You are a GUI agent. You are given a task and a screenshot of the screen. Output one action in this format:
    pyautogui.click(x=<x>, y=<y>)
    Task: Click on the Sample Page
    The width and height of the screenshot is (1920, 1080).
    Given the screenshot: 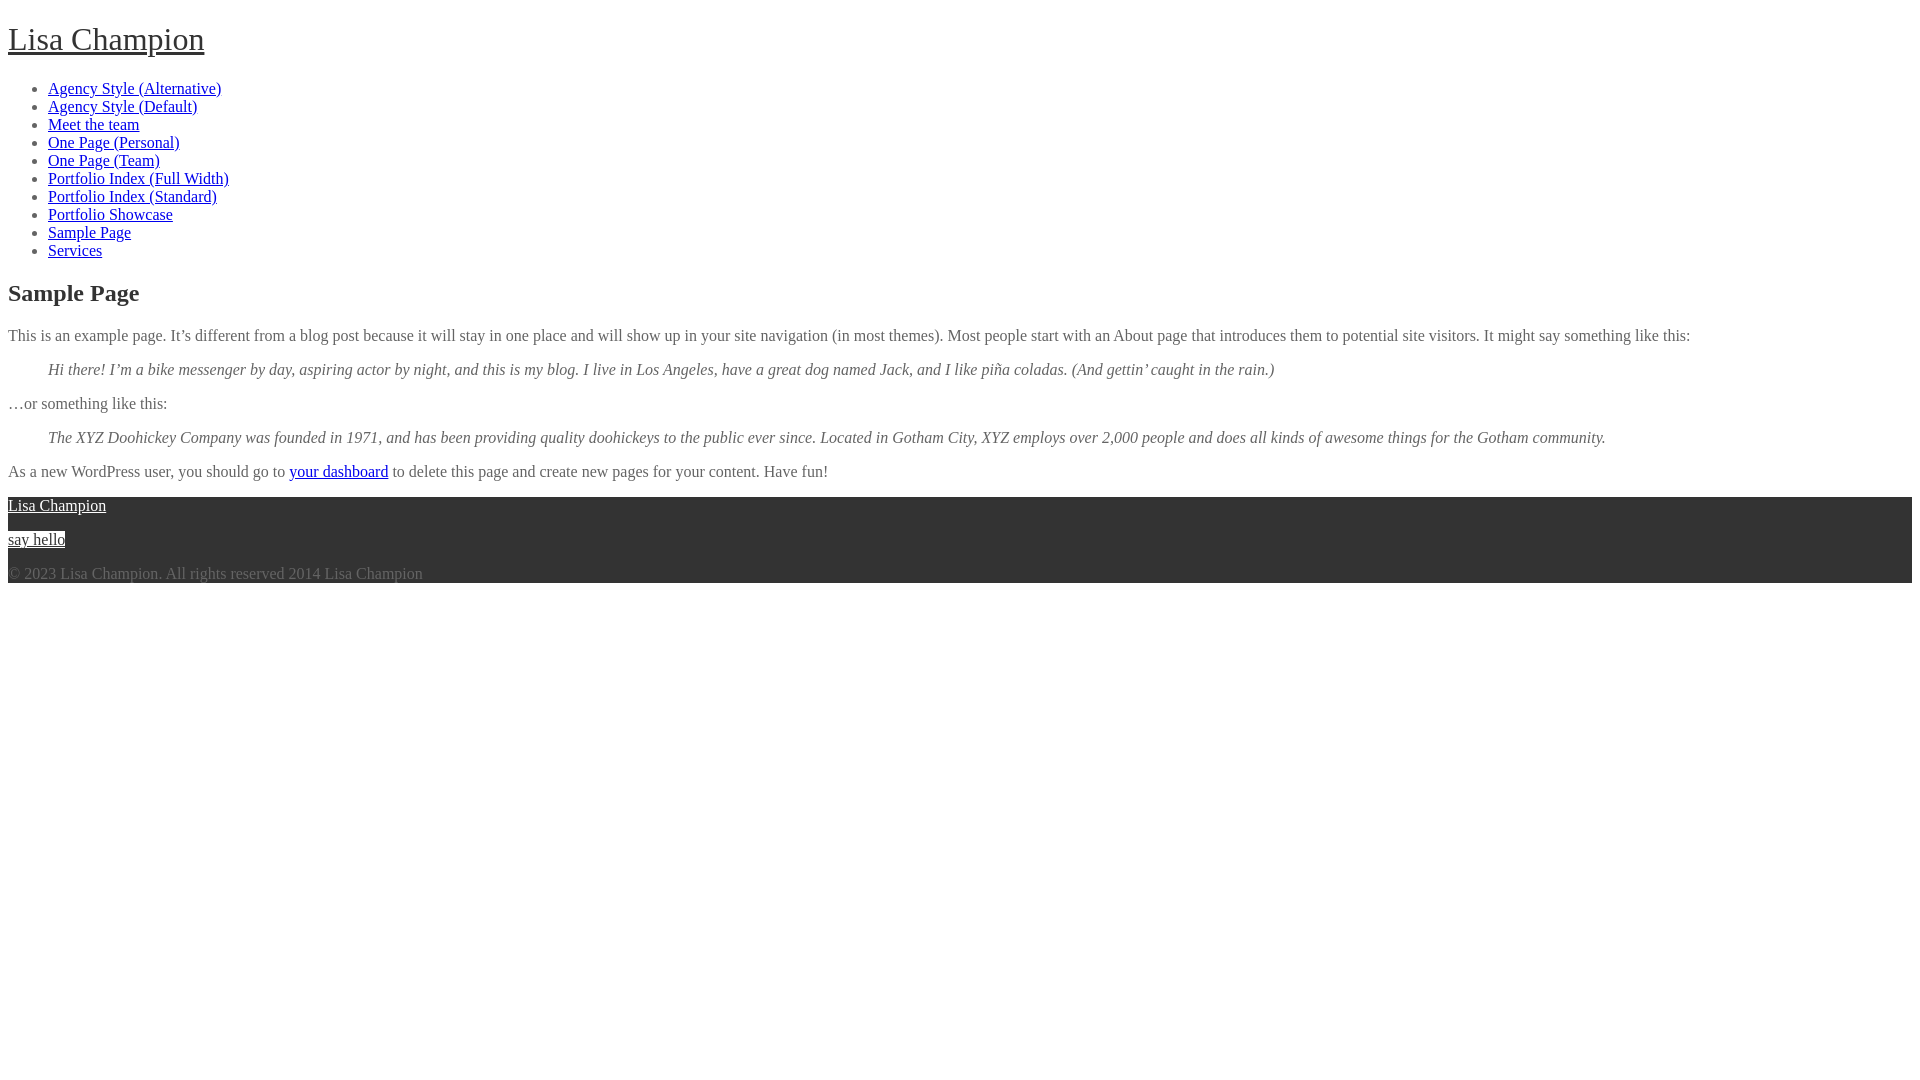 What is the action you would take?
    pyautogui.click(x=90, y=232)
    